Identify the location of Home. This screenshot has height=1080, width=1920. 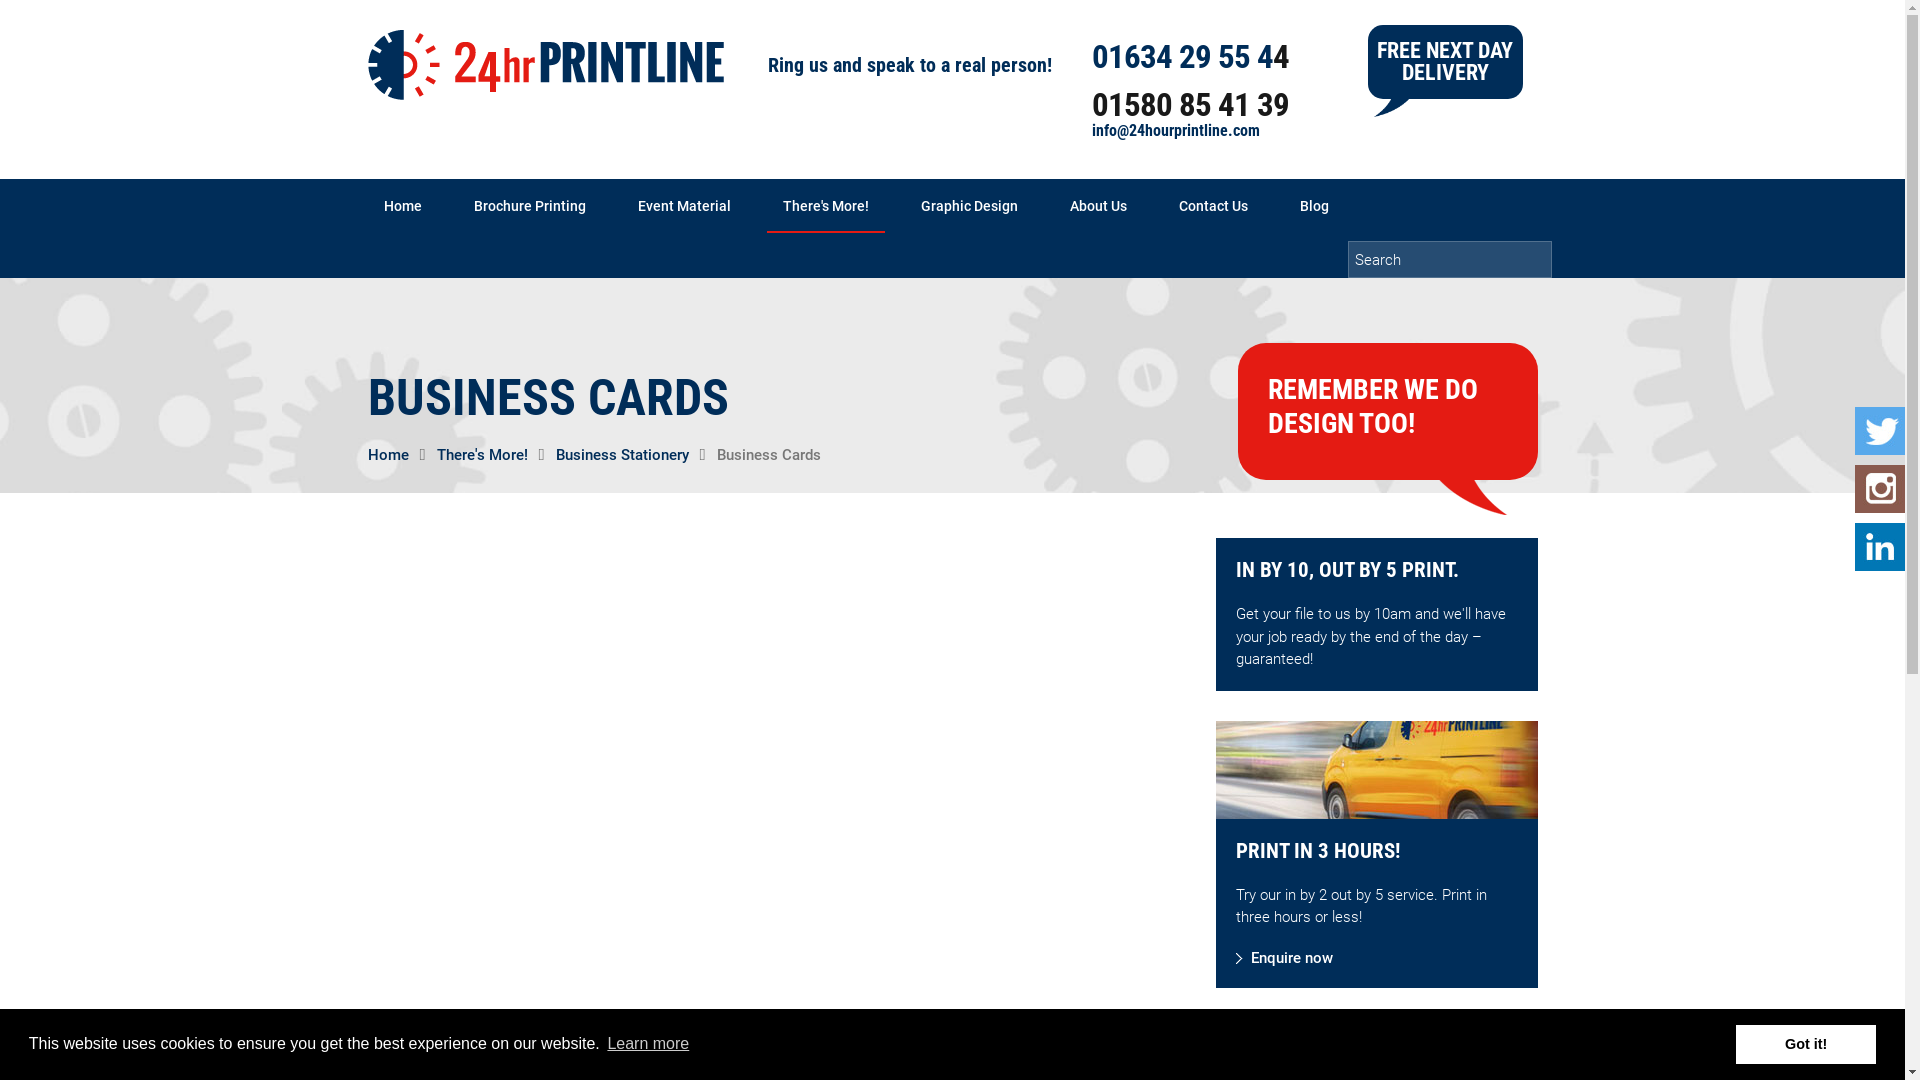
(403, 206).